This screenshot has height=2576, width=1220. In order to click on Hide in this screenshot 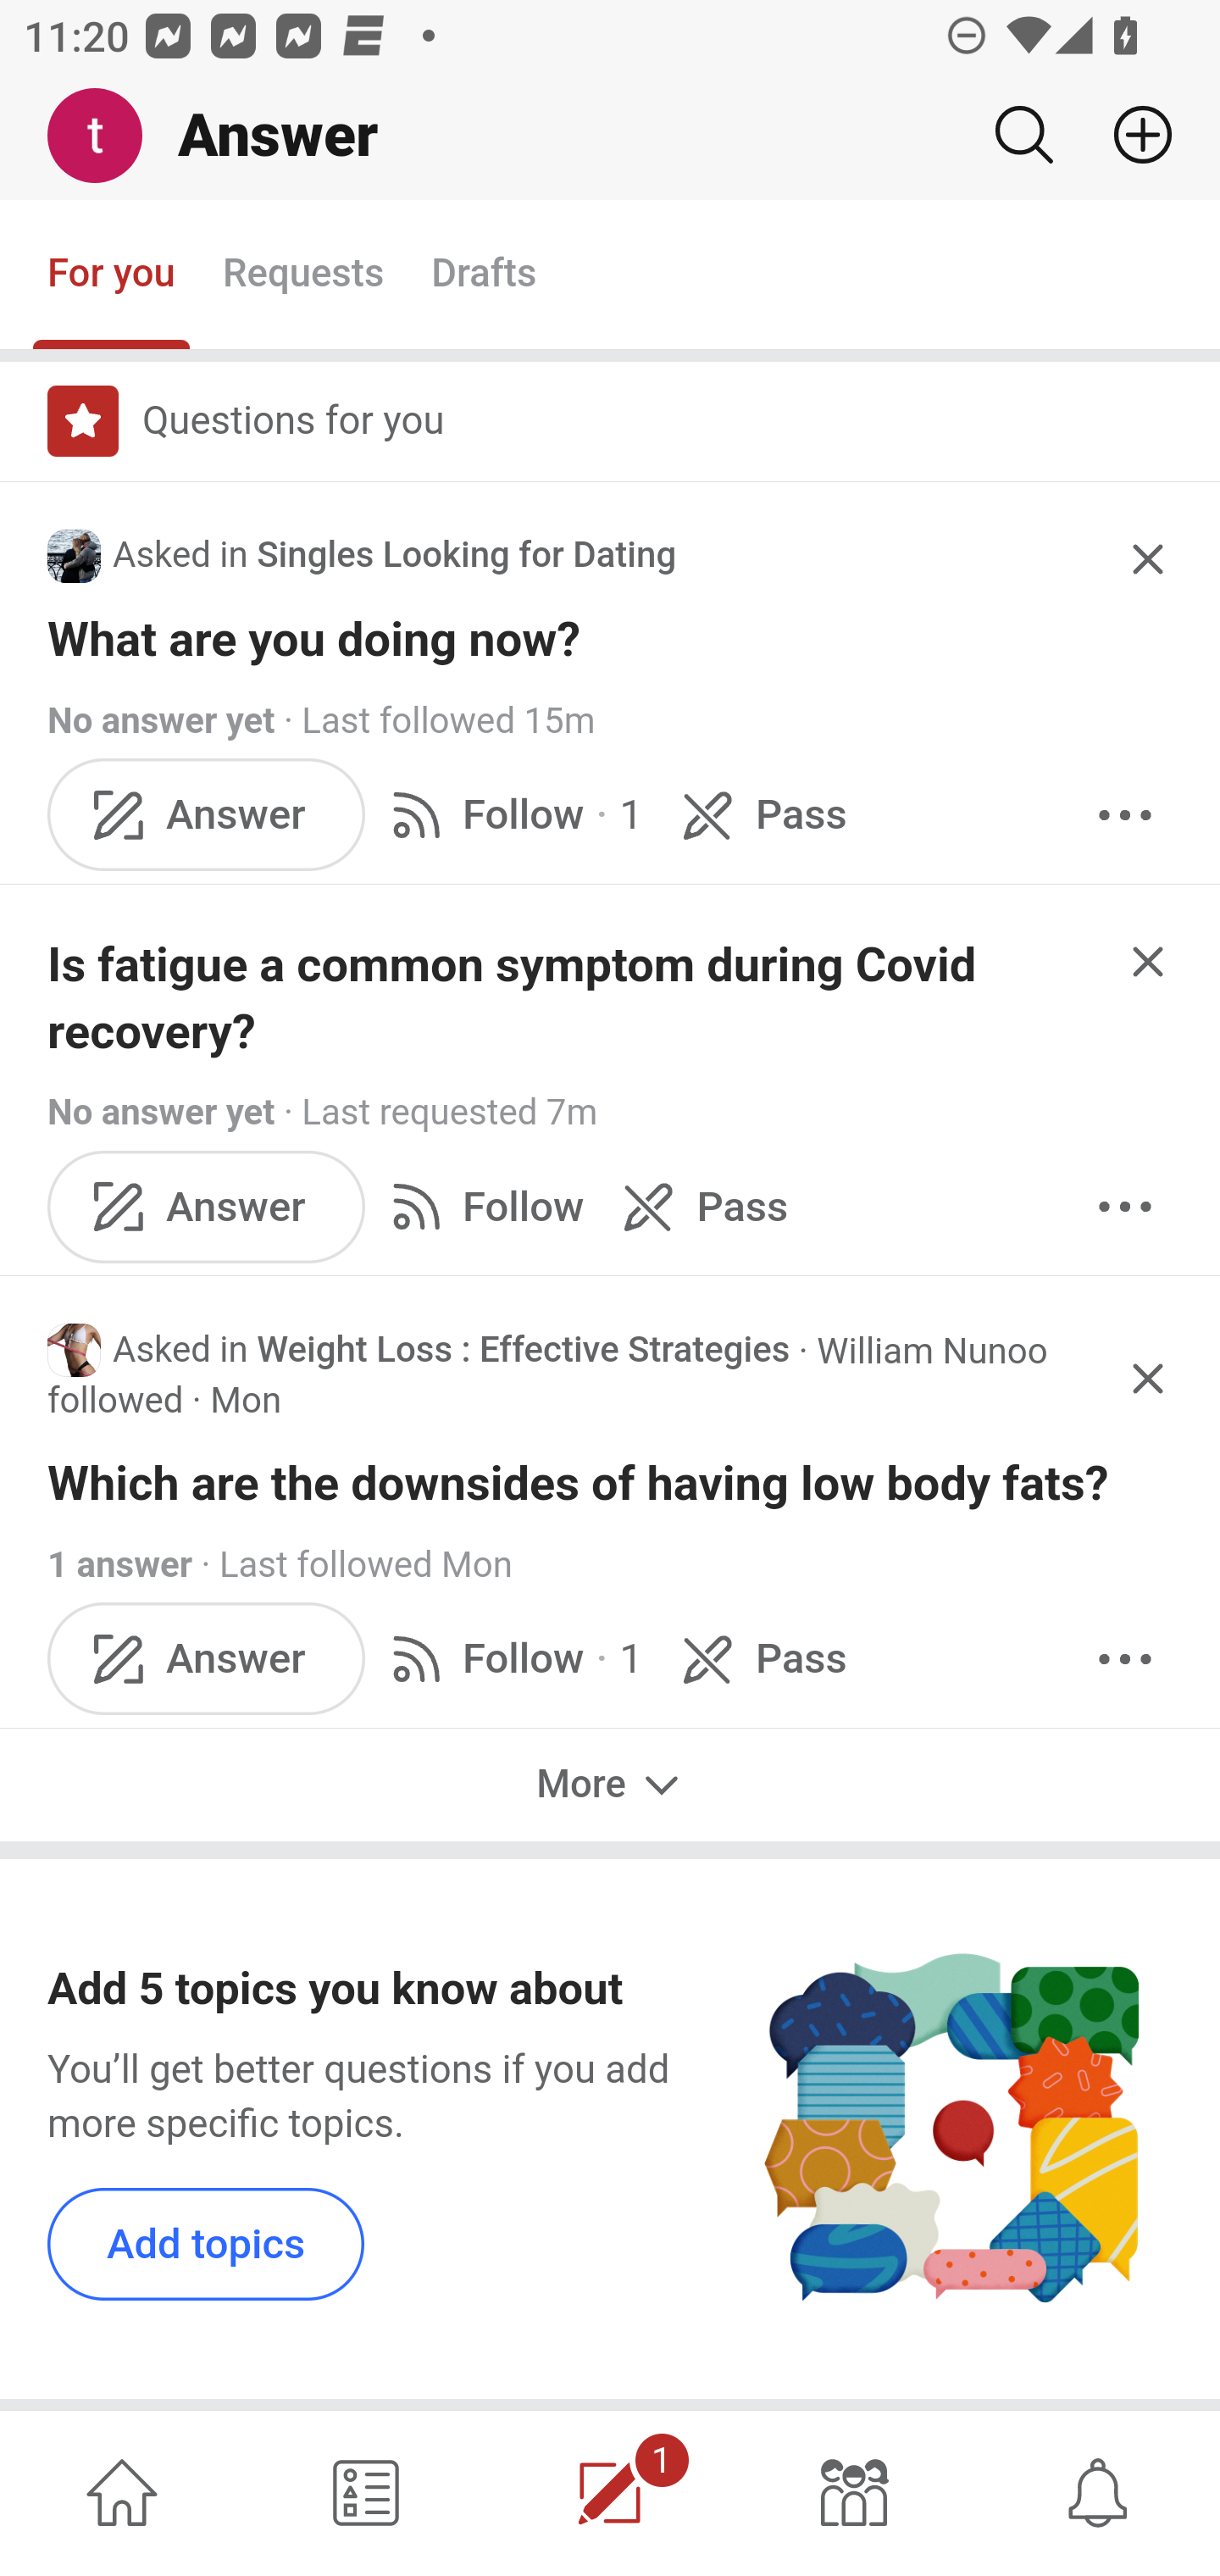, I will do `click(1149, 559)`.